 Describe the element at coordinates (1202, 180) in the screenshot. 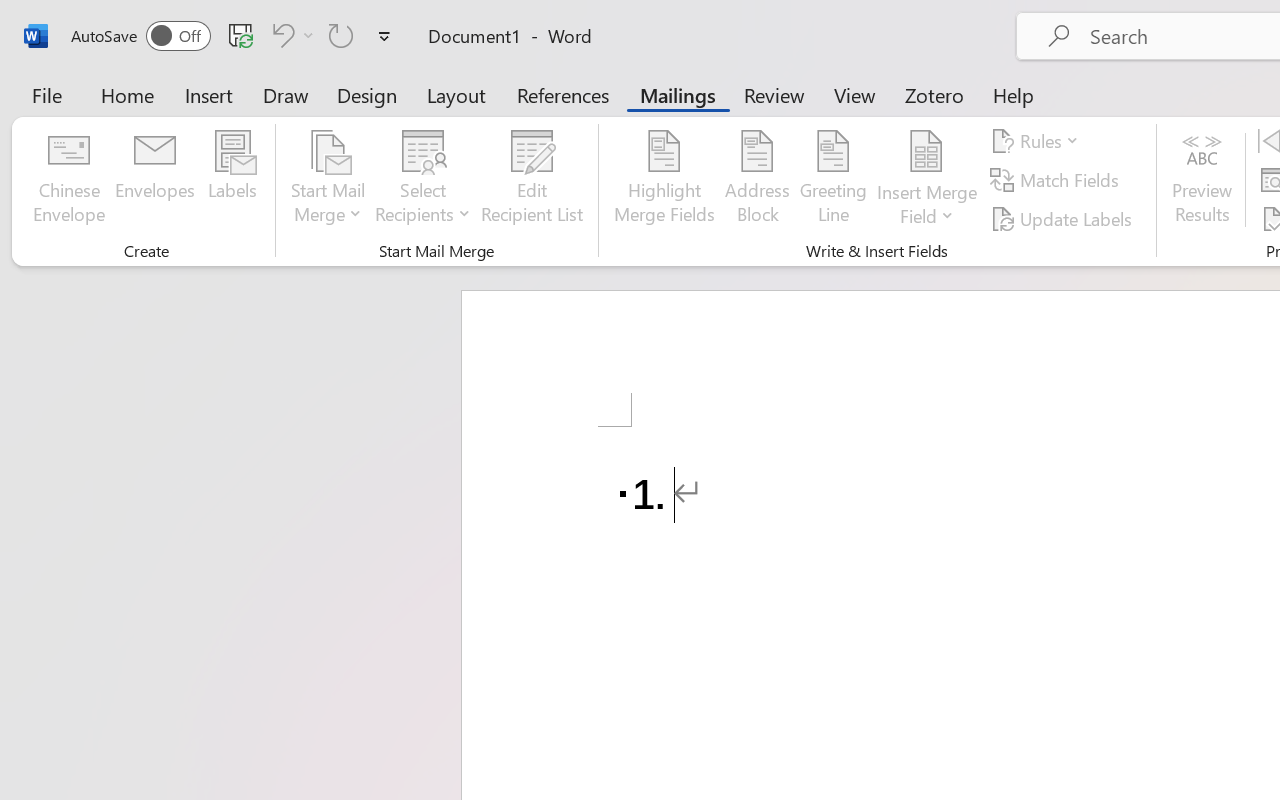

I see `Preview Results` at that location.